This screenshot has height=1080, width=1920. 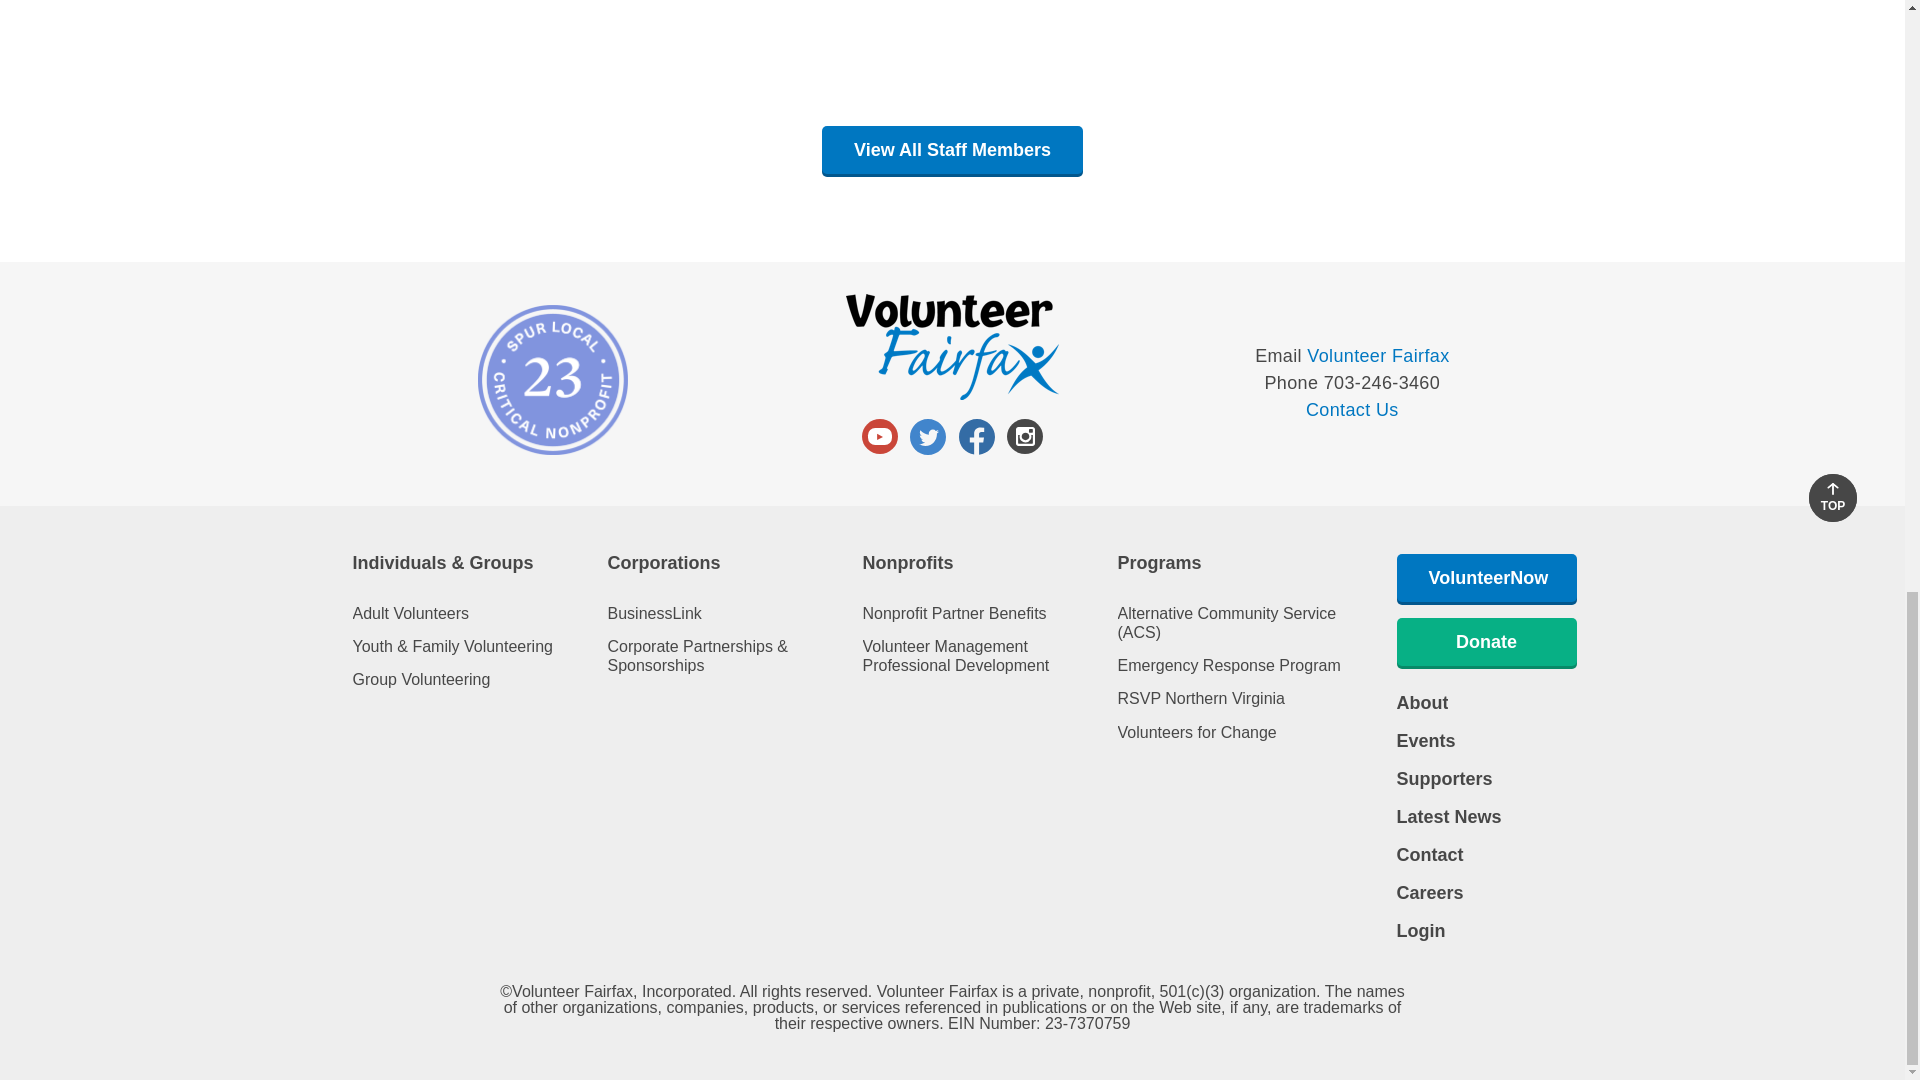 What do you see at coordinates (1024, 436) in the screenshot?
I see `instagram` at bounding box center [1024, 436].